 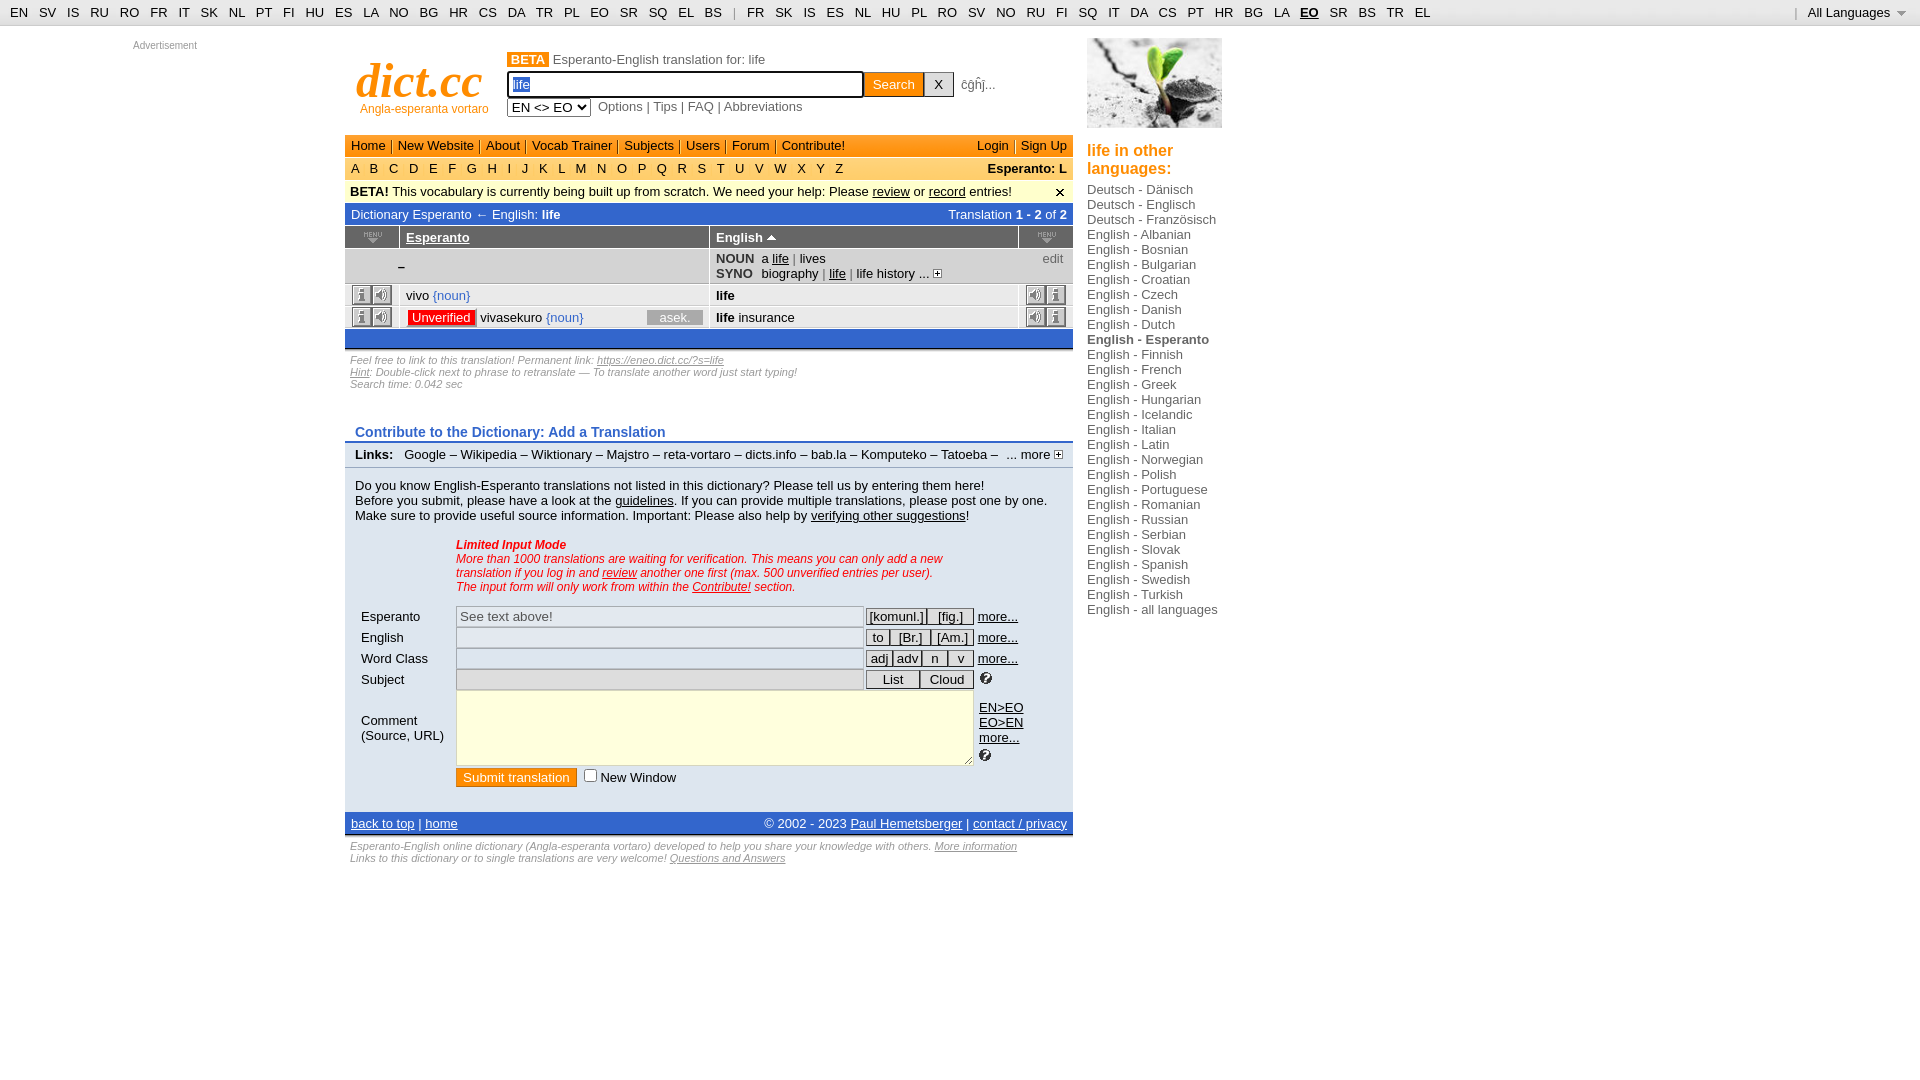 What do you see at coordinates (562, 454) in the screenshot?
I see `Wiktionary` at bounding box center [562, 454].